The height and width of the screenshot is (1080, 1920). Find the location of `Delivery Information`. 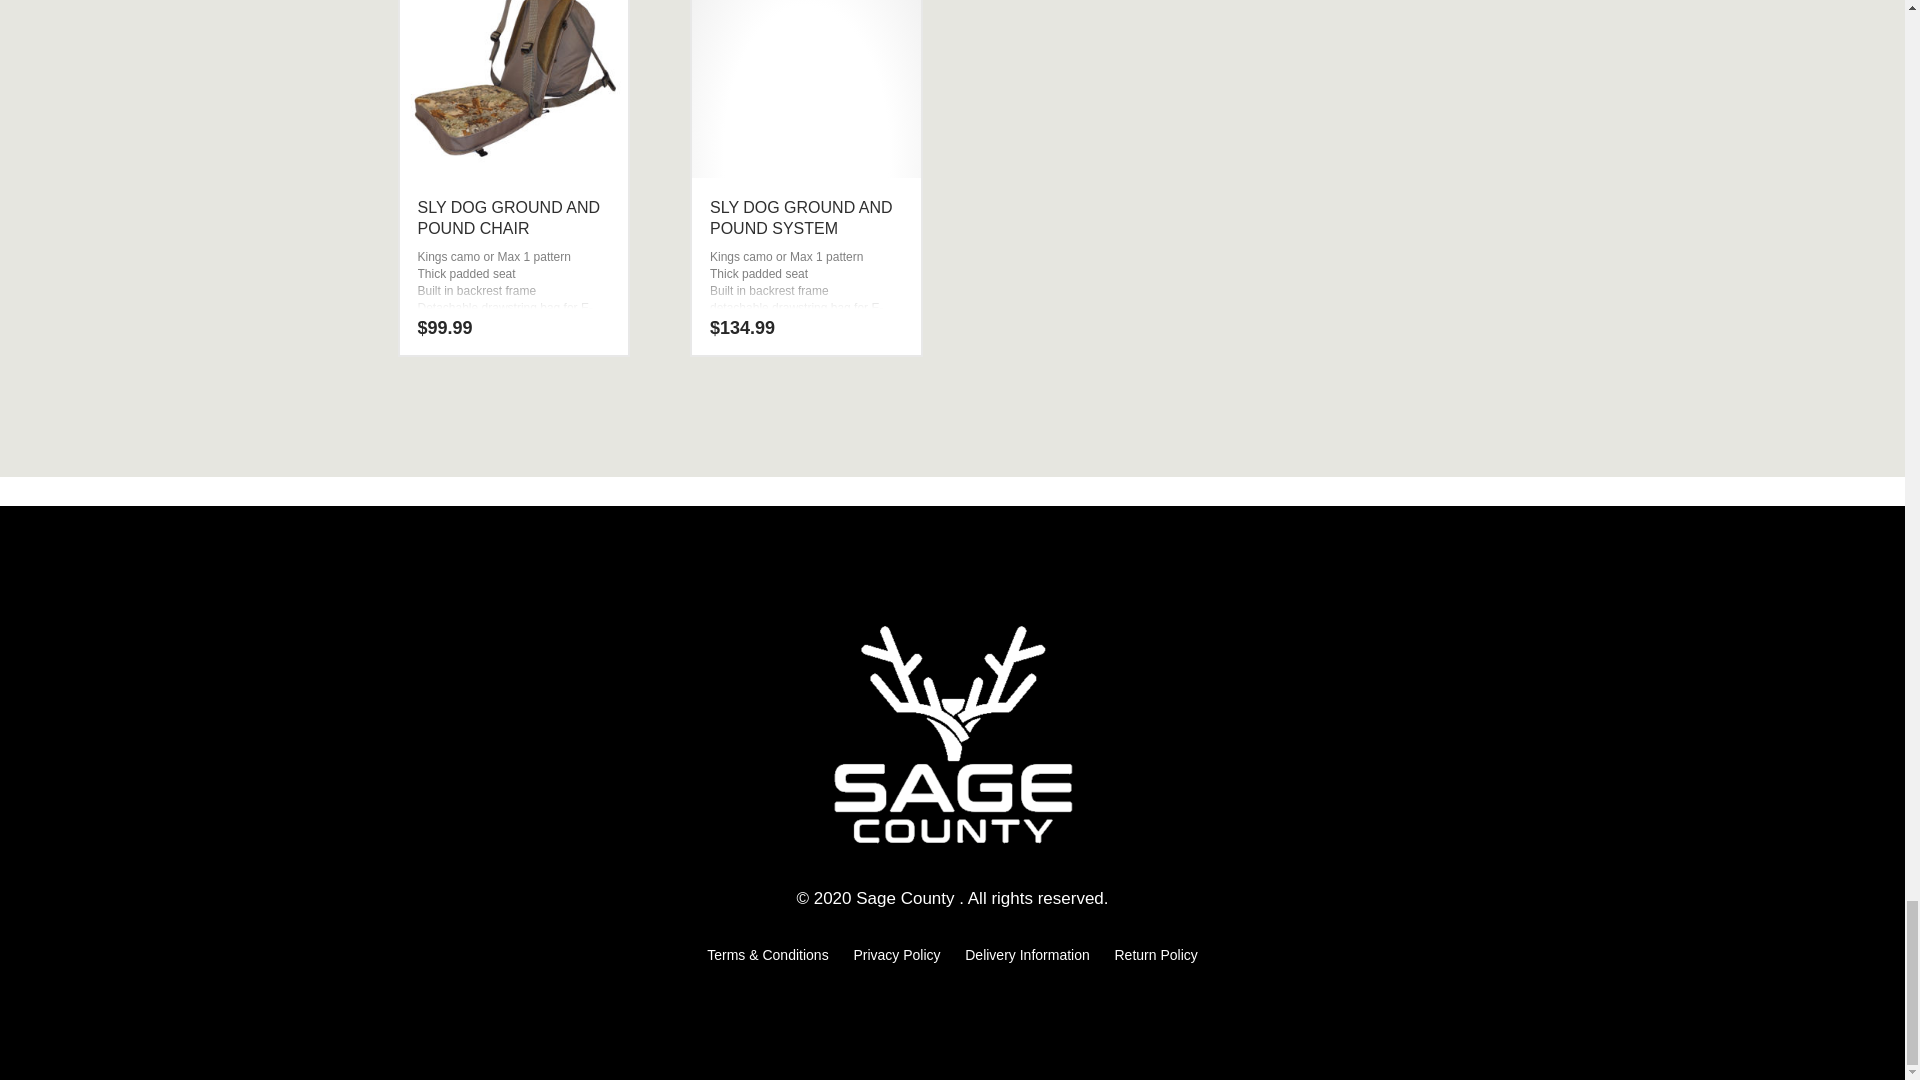

Delivery Information is located at coordinates (1028, 955).